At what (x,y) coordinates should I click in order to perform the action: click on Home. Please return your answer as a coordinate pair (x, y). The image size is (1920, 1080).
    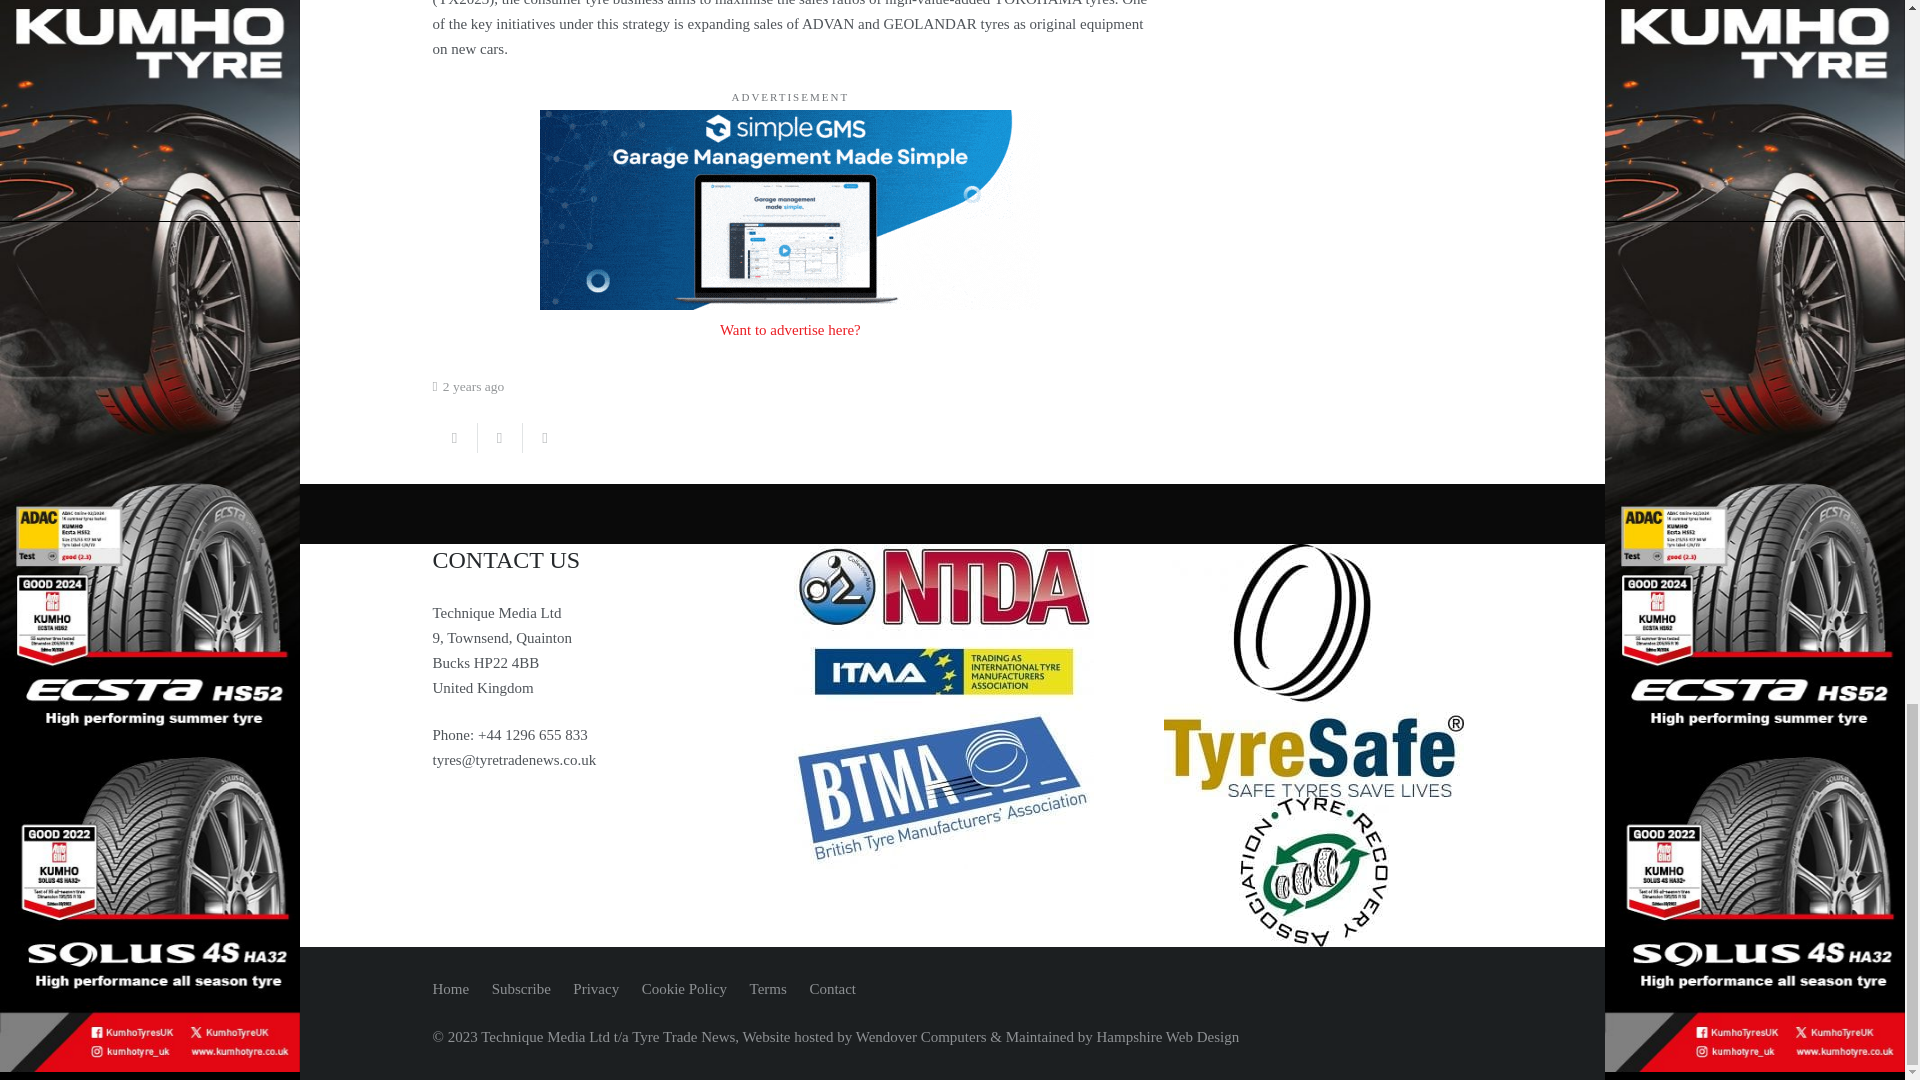
    Looking at the image, I should click on (450, 988).